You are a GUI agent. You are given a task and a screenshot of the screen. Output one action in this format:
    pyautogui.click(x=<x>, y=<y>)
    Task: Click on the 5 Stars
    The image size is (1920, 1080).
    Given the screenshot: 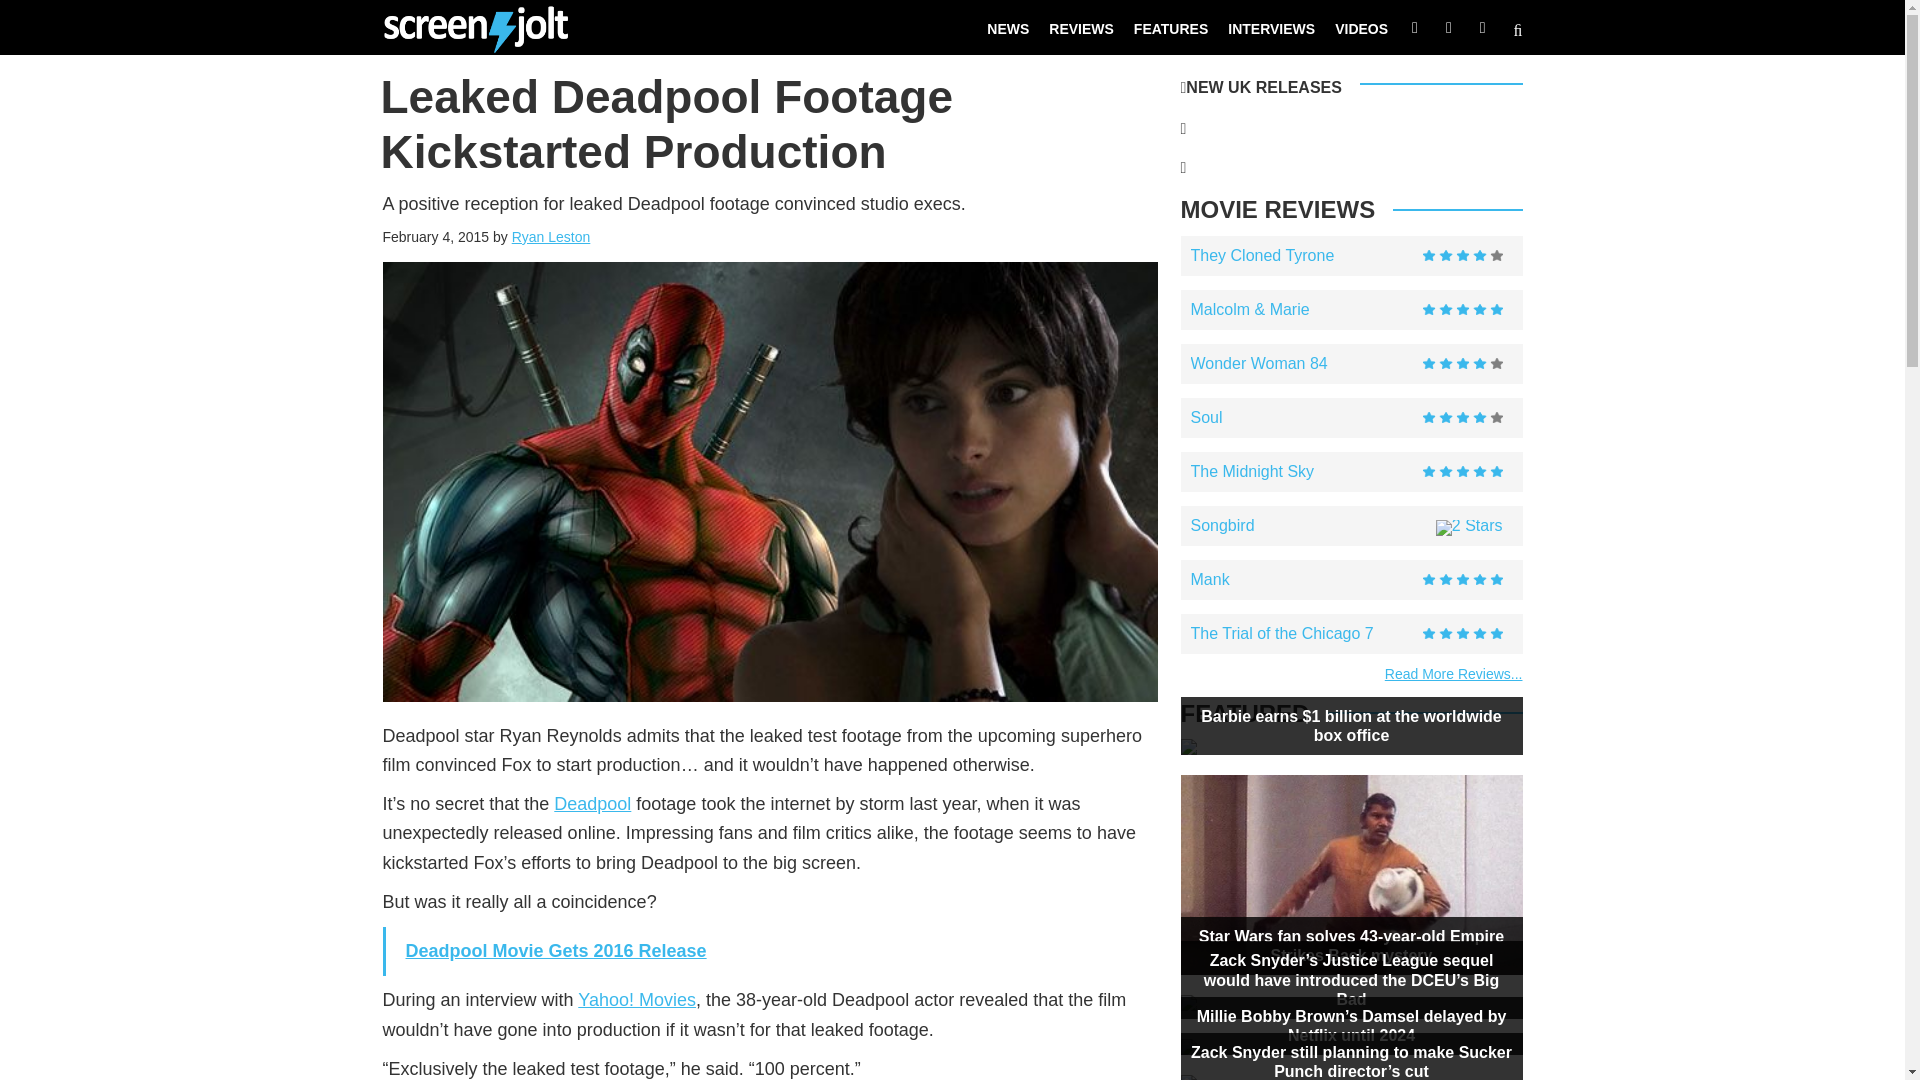 What is the action you would take?
    pyautogui.click(x=1462, y=472)
    